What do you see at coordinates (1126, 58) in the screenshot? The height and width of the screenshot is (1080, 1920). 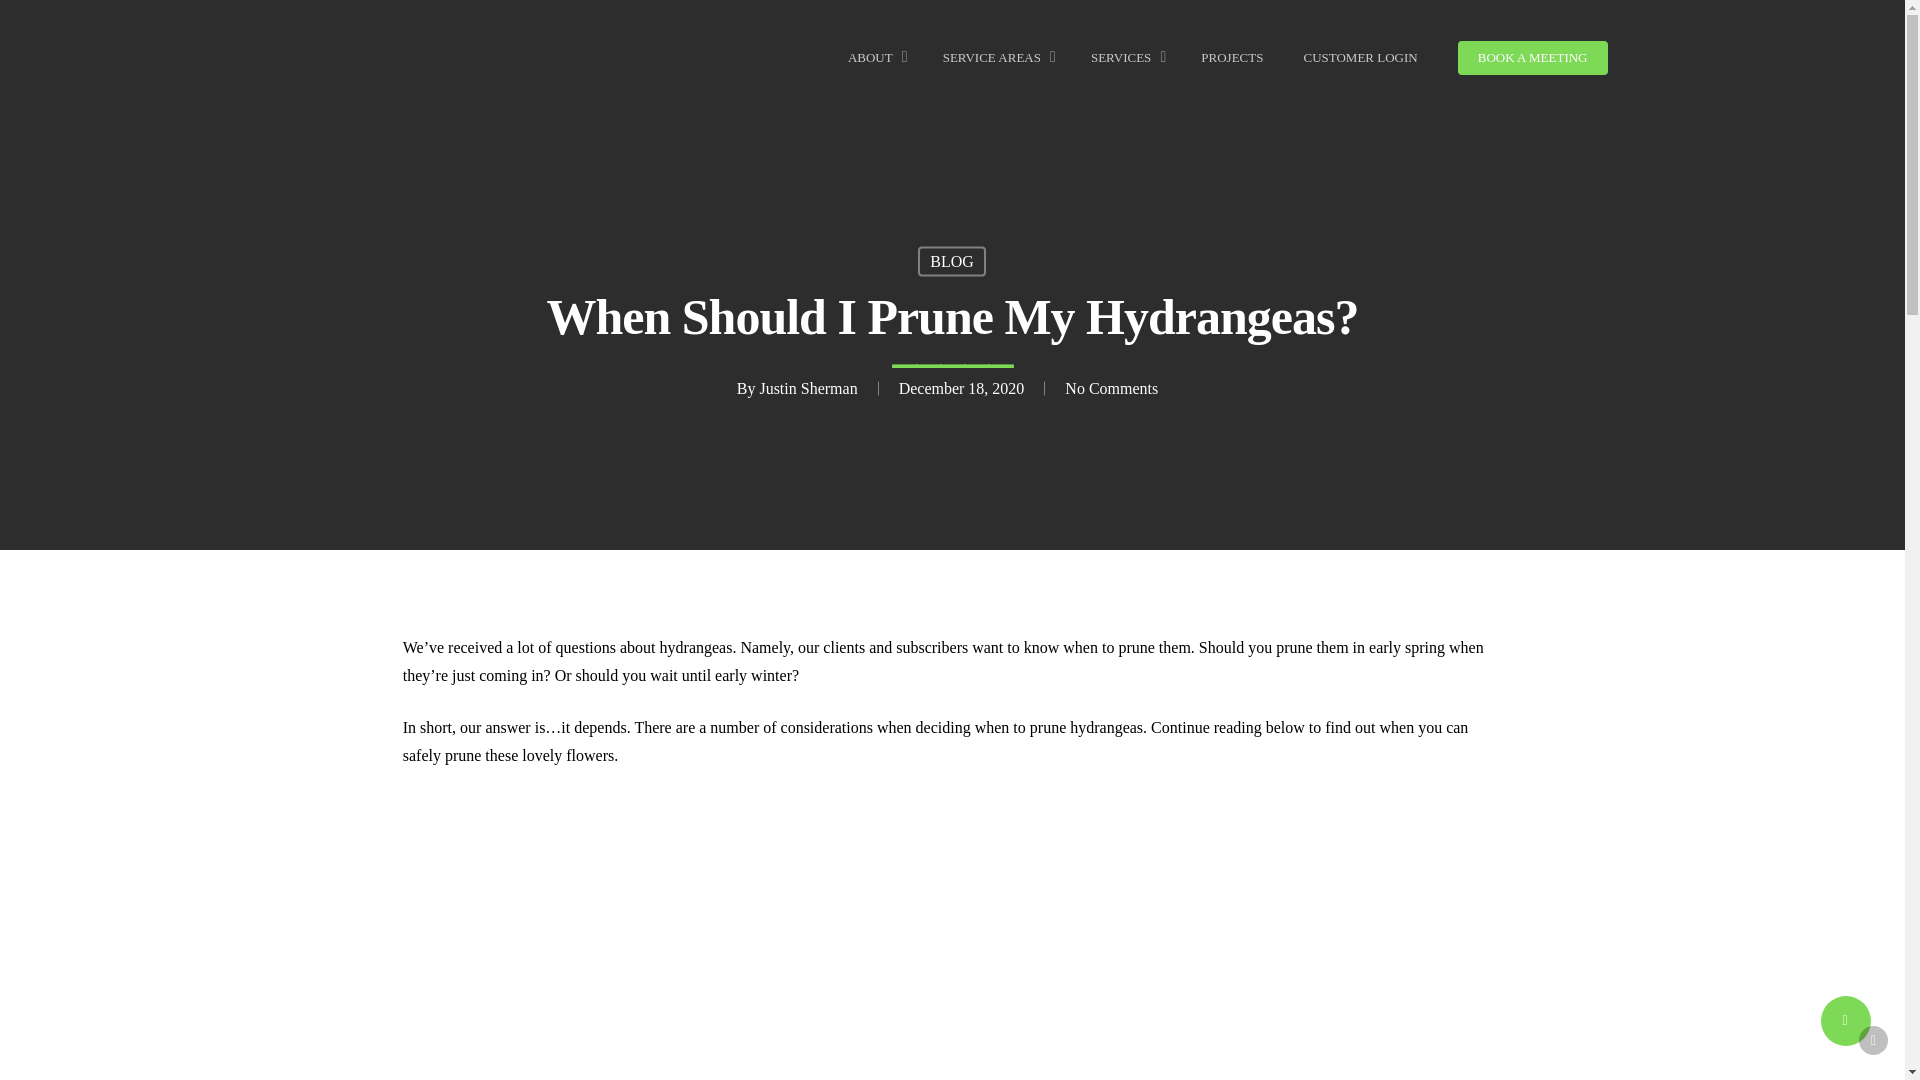 I see `SERVICES` at bounding box center [1126, 58].